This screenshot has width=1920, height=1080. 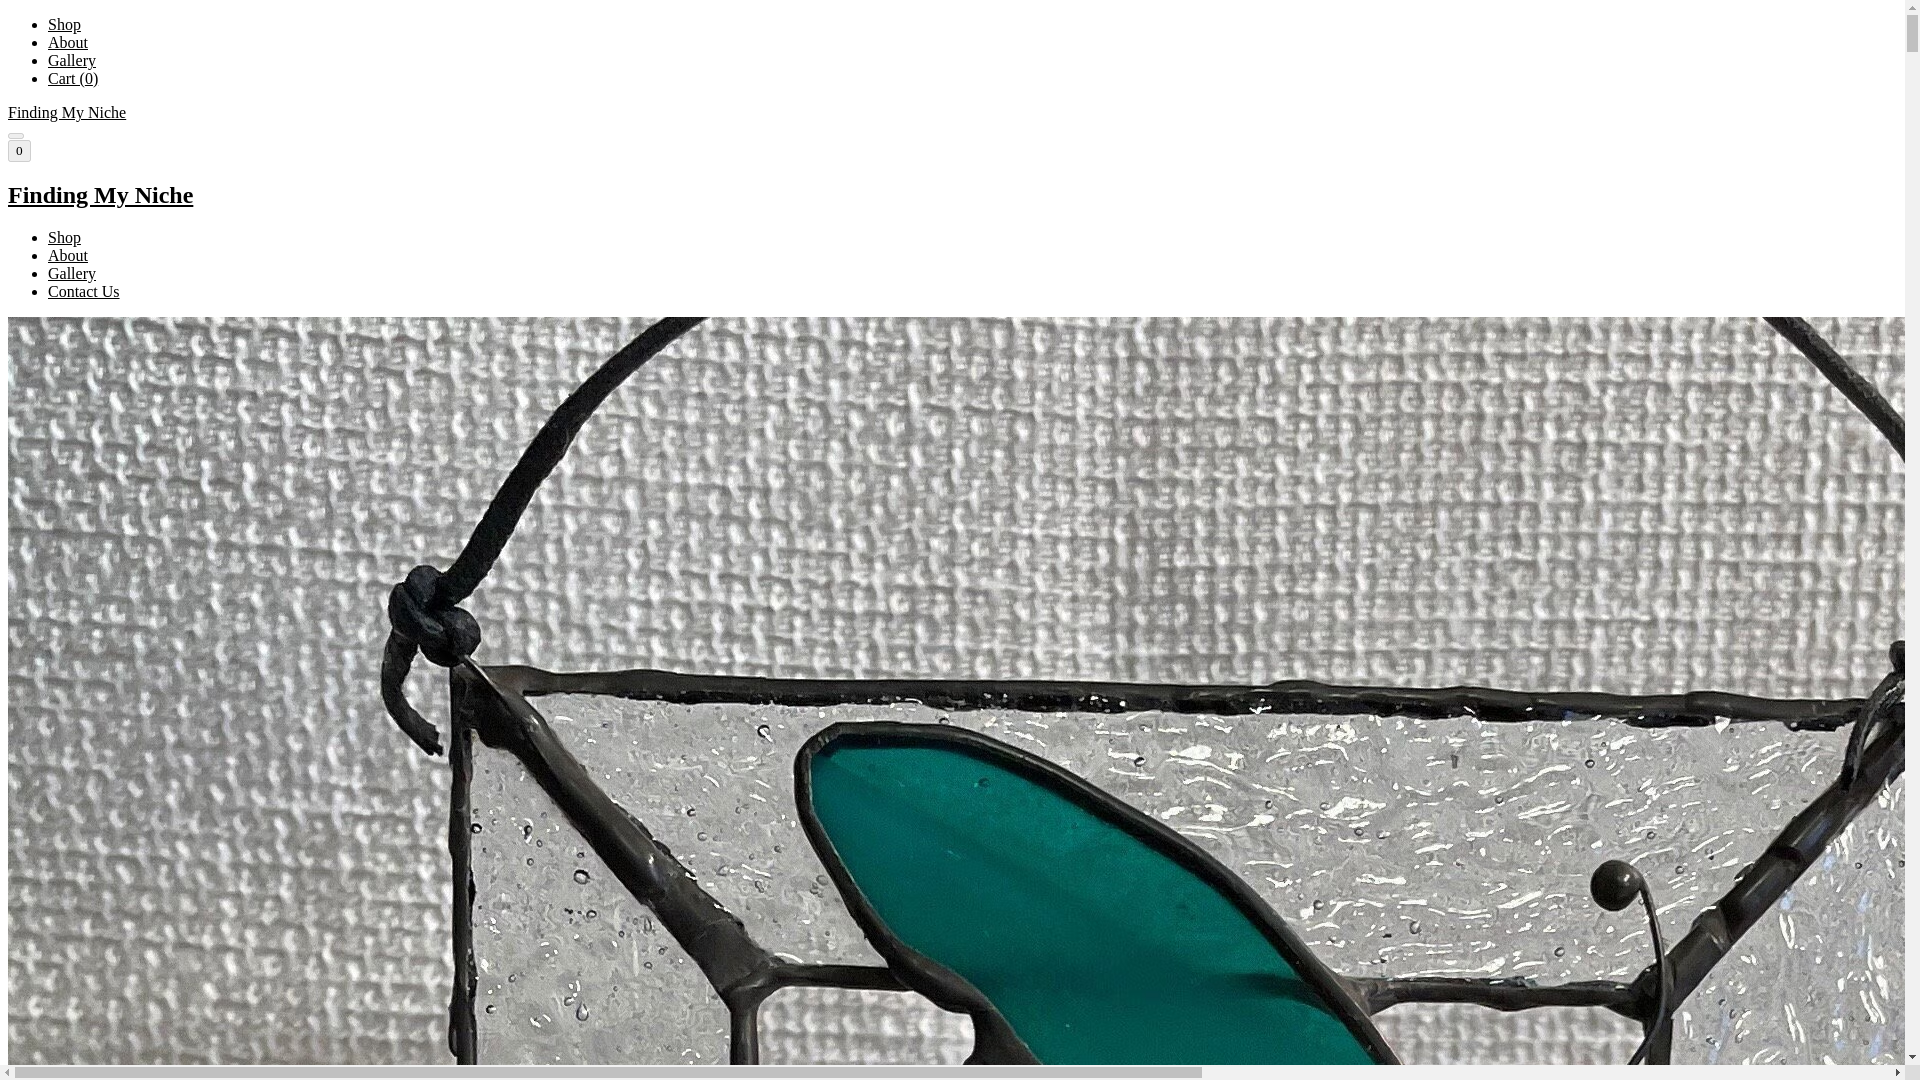 I want to click on Shop, so click(x=64, y=24).